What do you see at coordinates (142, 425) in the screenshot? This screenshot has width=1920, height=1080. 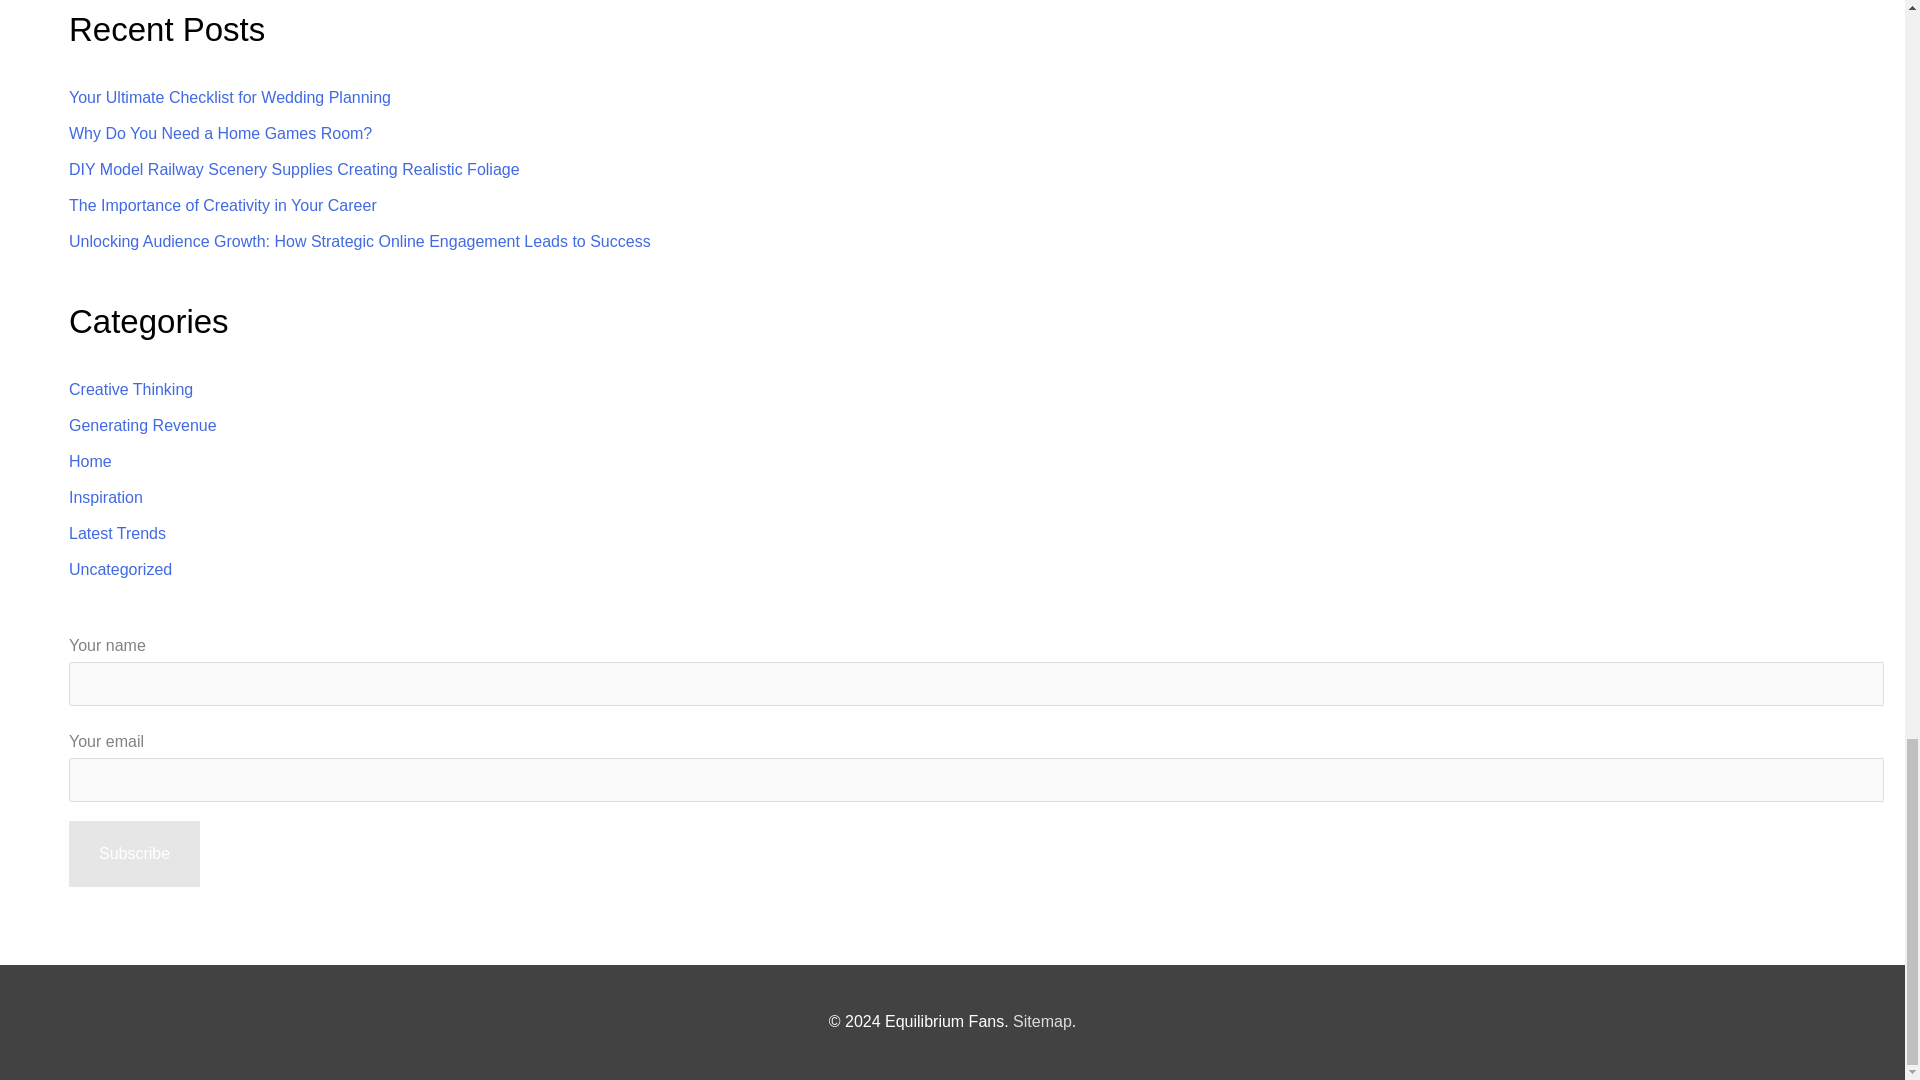 I see `Generating Revenue` at bounding box center [142, 425].